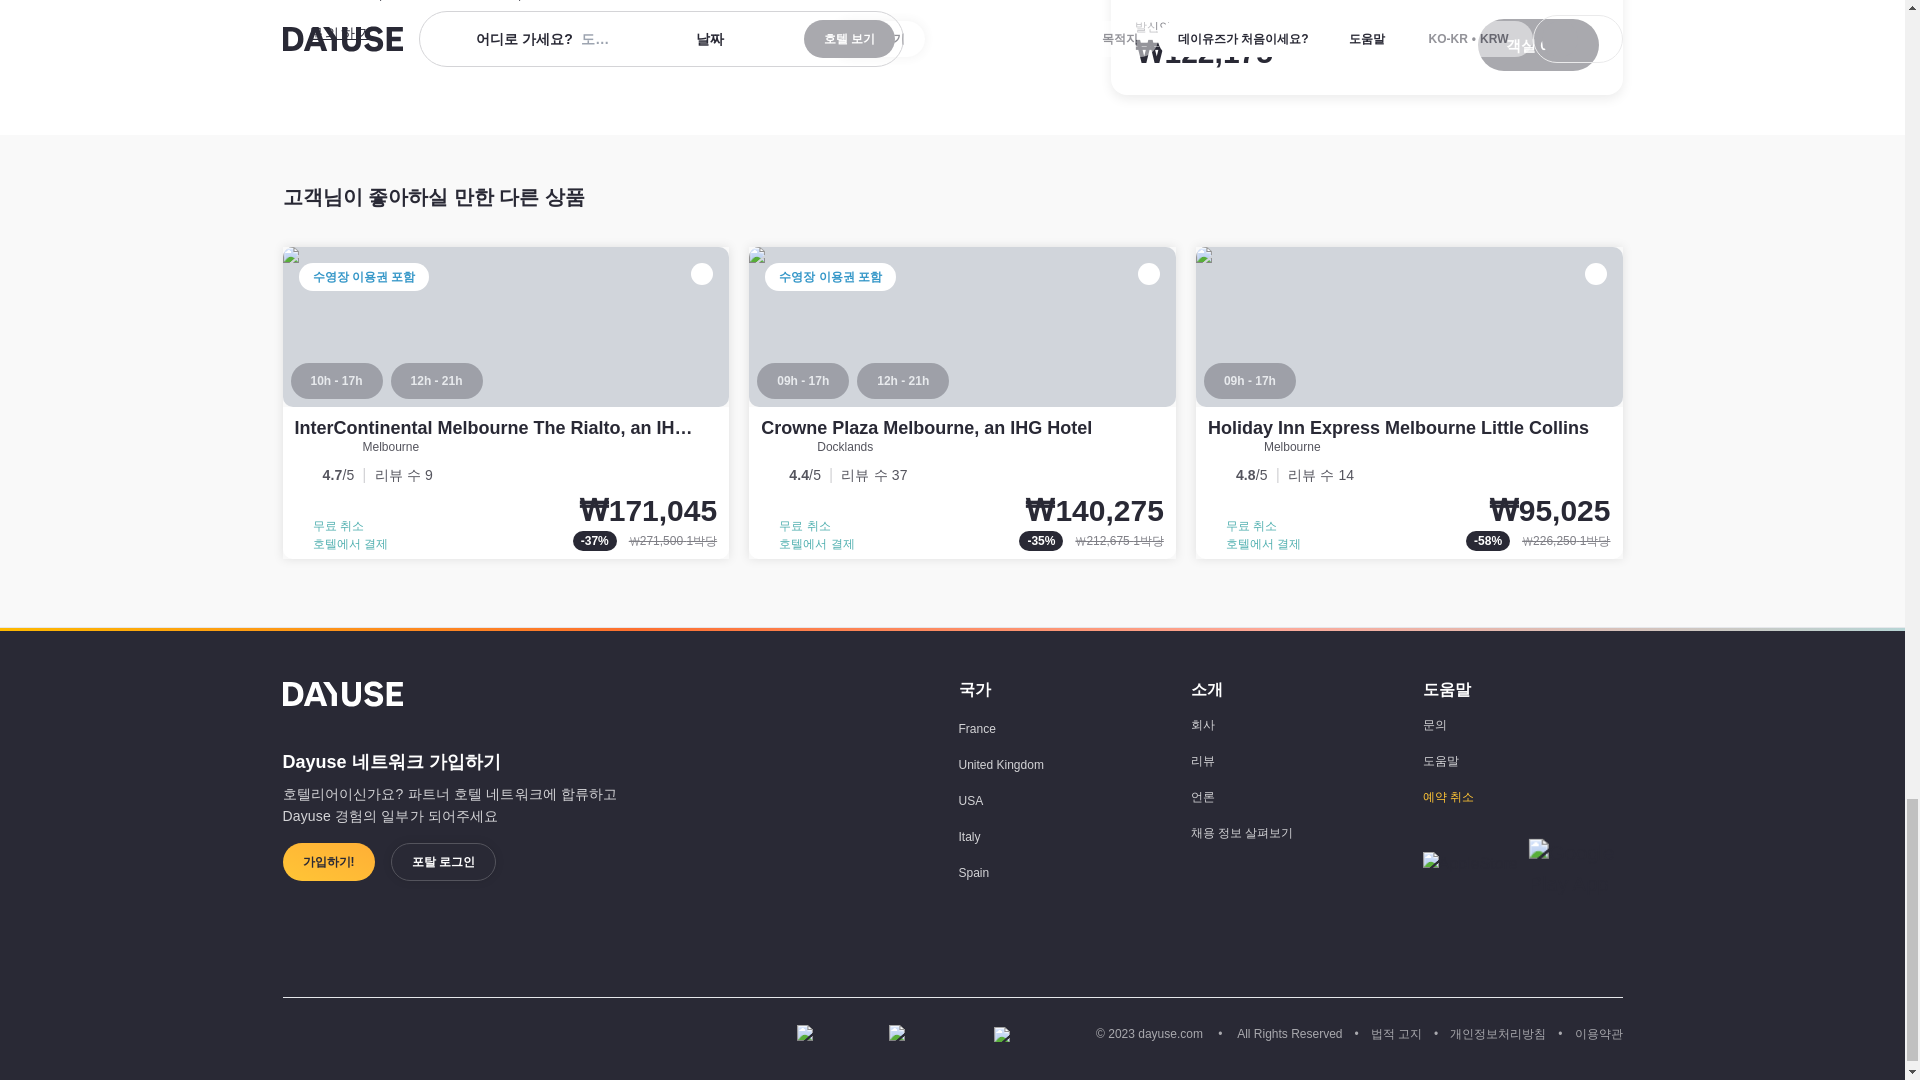 Image resolution: width=1920 pixels, height=1080 pixels. Describe the element at coordinates (506, 403) in the screenshot. I see `InterContinental Melbourne The Rialto, an IHG Hotel` at that location.